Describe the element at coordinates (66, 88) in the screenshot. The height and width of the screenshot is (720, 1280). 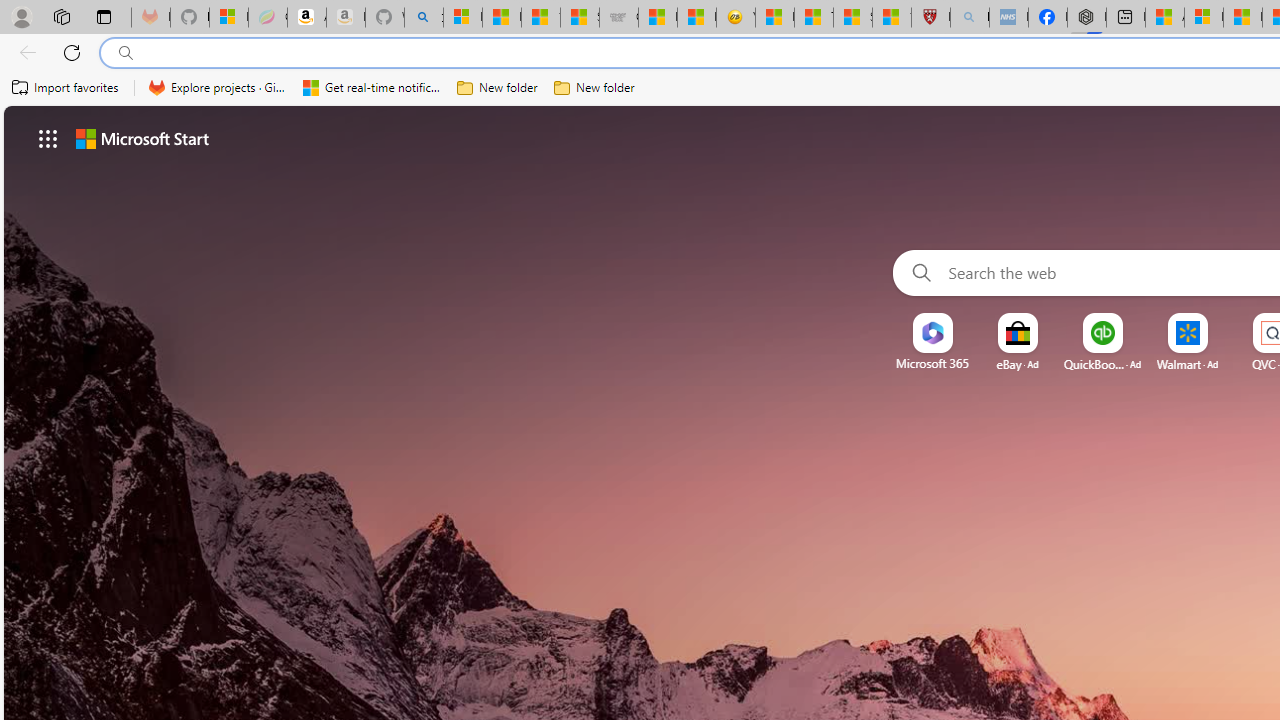
I see `Import favorites` at that location.